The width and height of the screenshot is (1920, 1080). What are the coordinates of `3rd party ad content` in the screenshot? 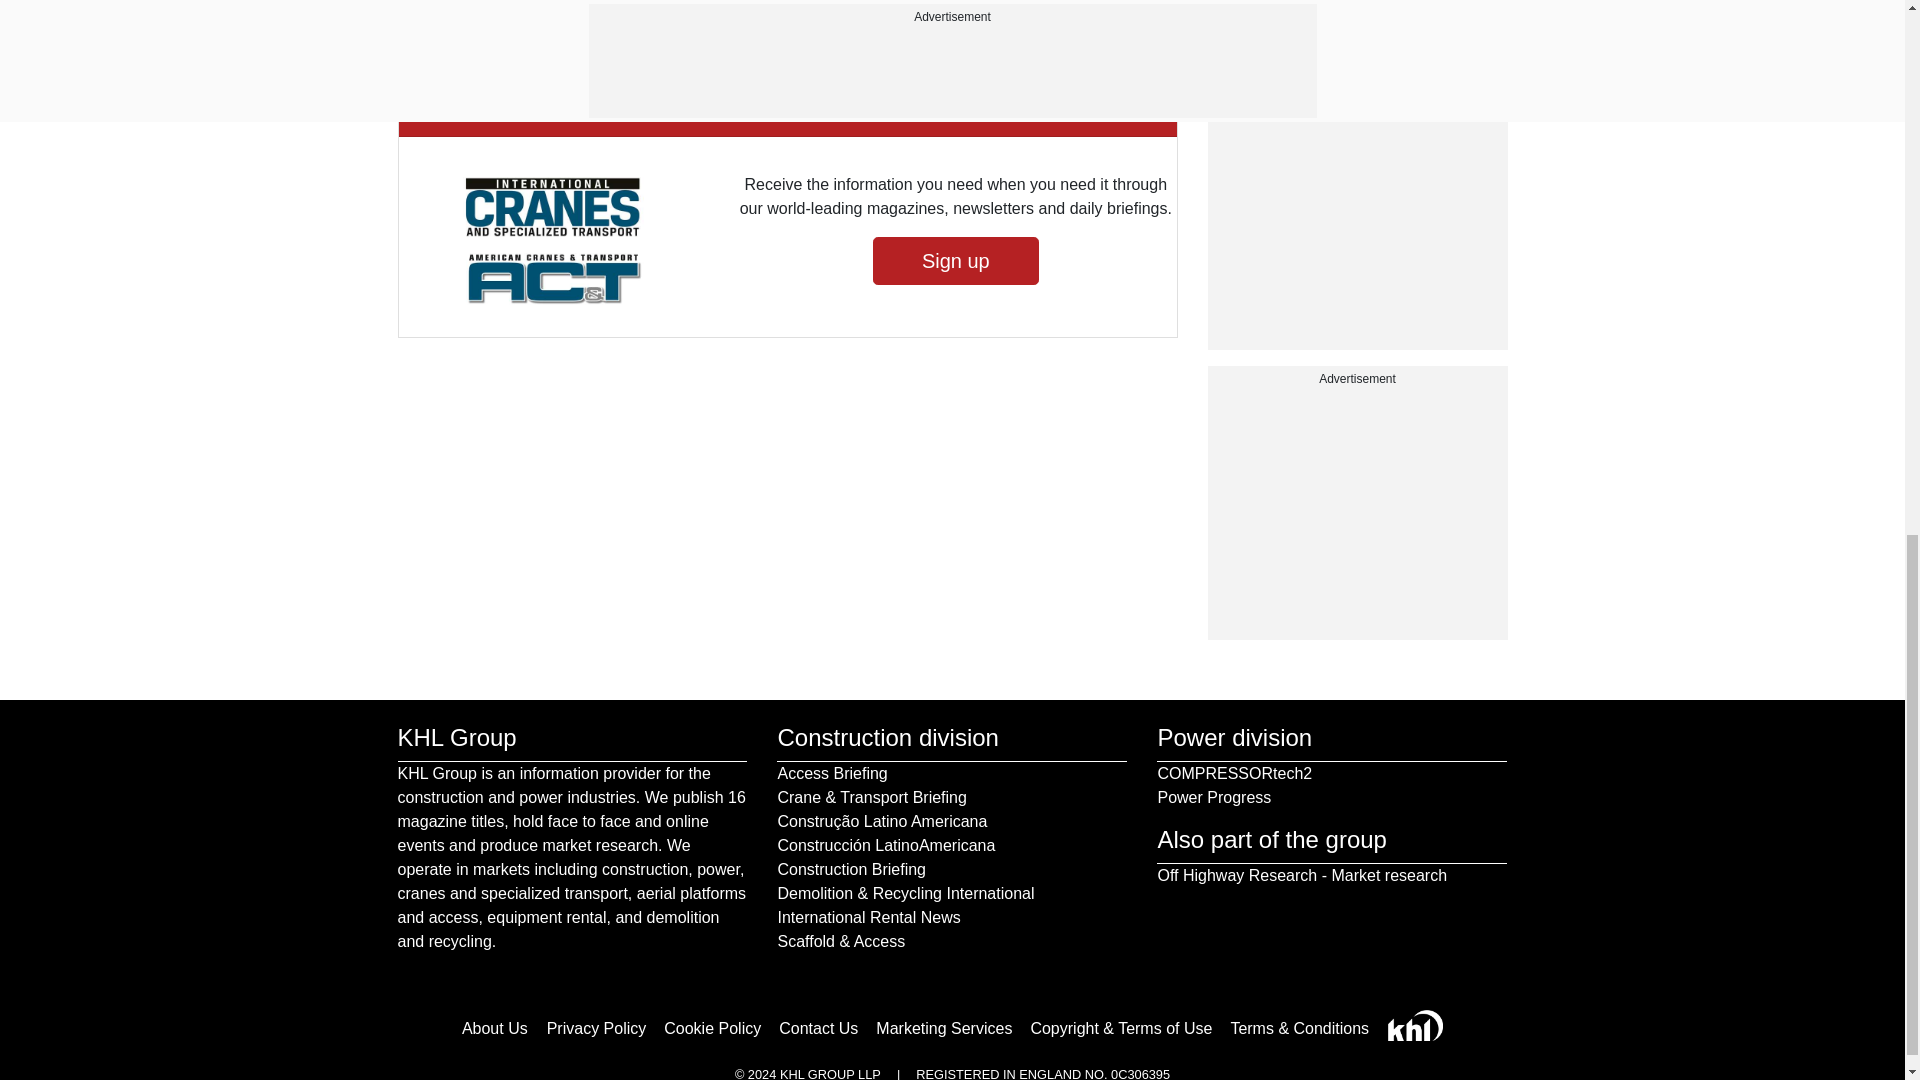 It's located at (1357, 30).